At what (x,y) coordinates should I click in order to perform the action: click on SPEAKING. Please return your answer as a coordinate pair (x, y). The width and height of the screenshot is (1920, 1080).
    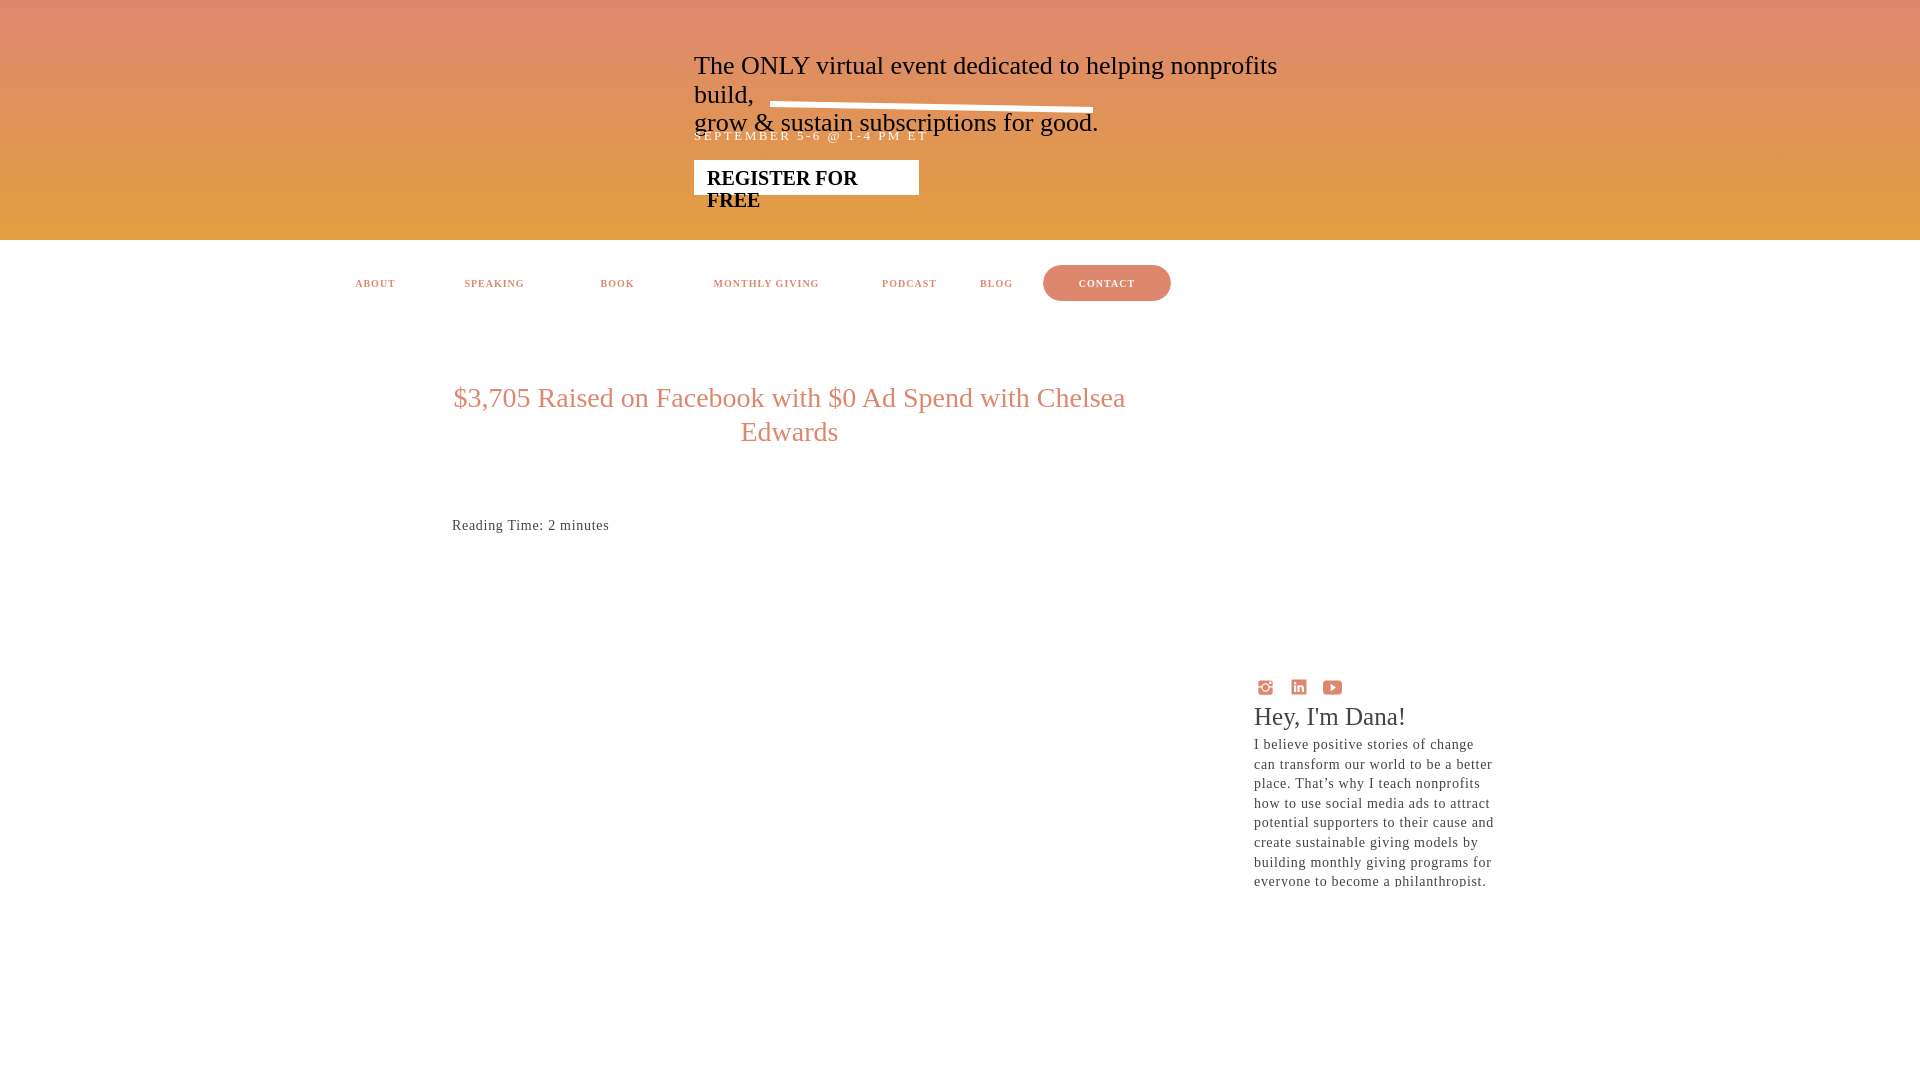
    Looking at the image, I should click on (494, 283).